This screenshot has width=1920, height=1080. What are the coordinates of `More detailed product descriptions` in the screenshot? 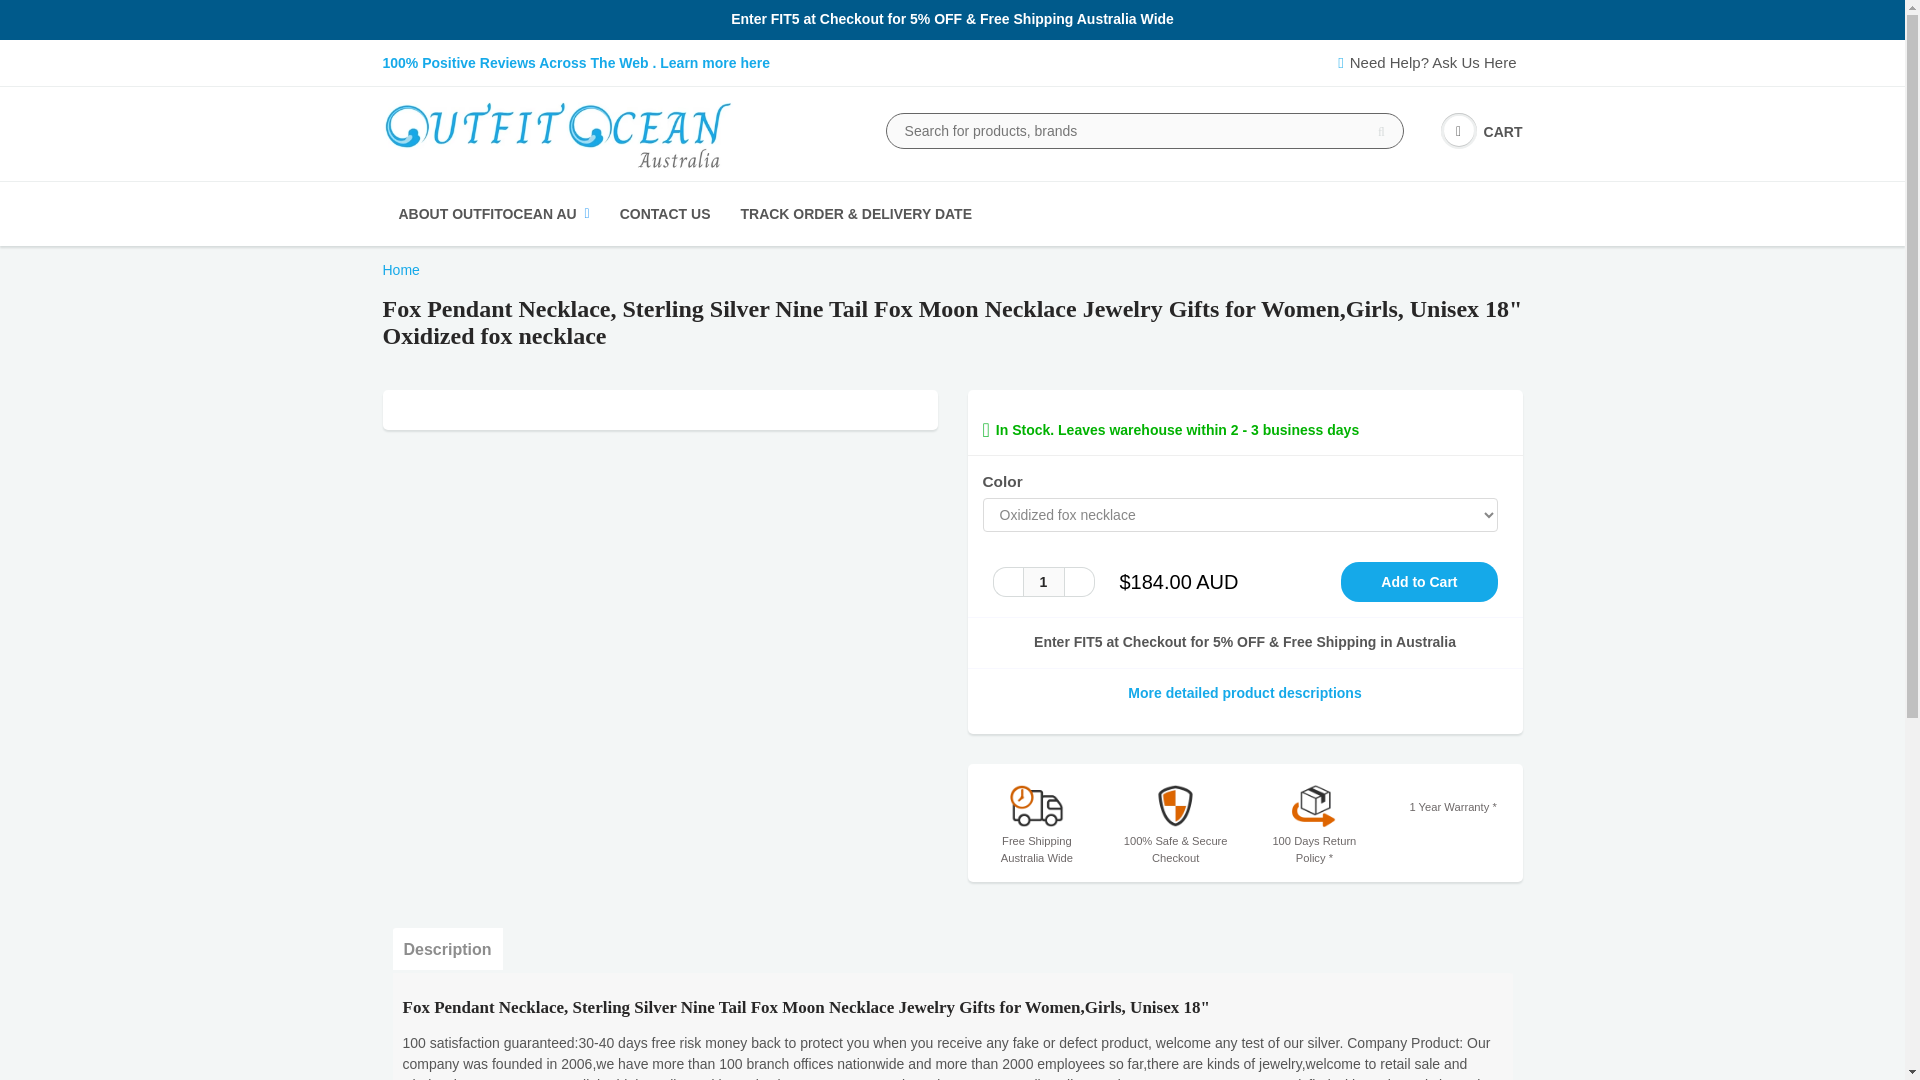 It's located at (1244, 694).